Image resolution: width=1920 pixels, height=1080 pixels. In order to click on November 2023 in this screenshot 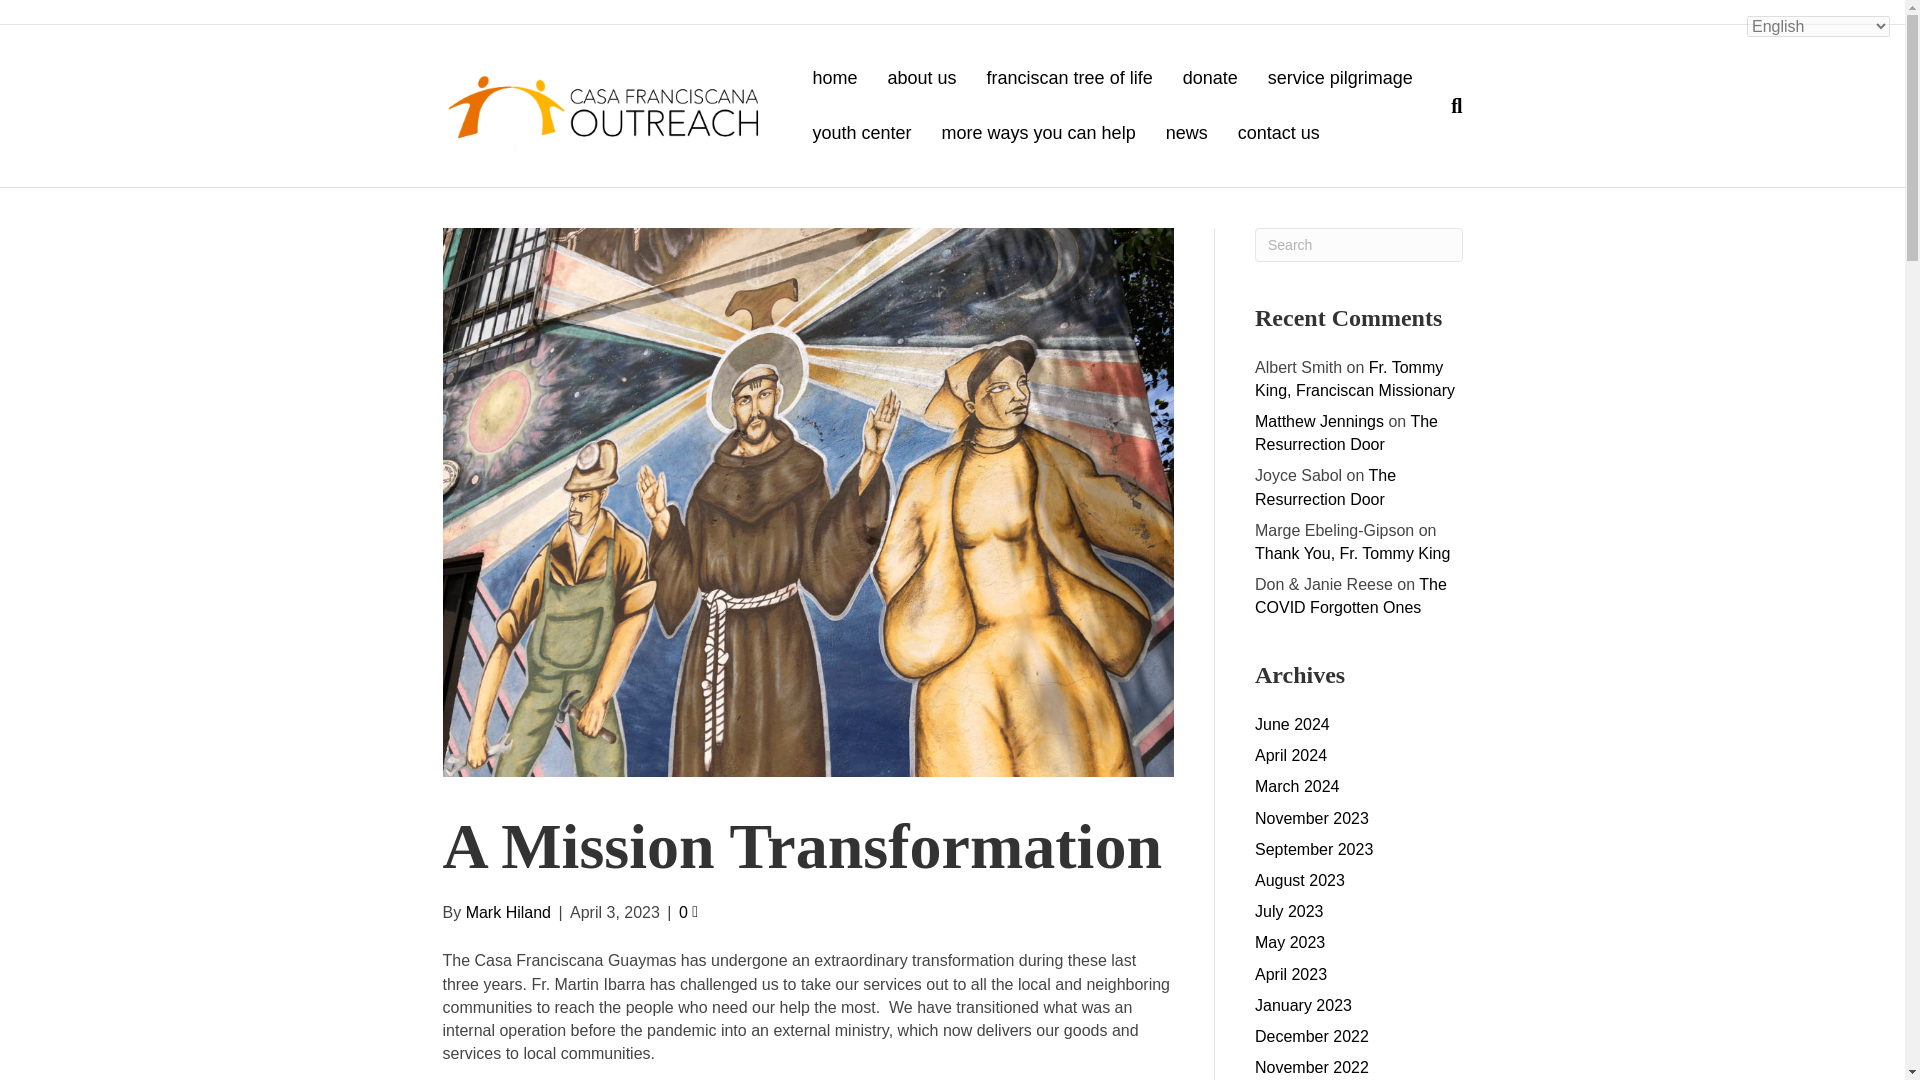, I will do `click(1312, 818)`.